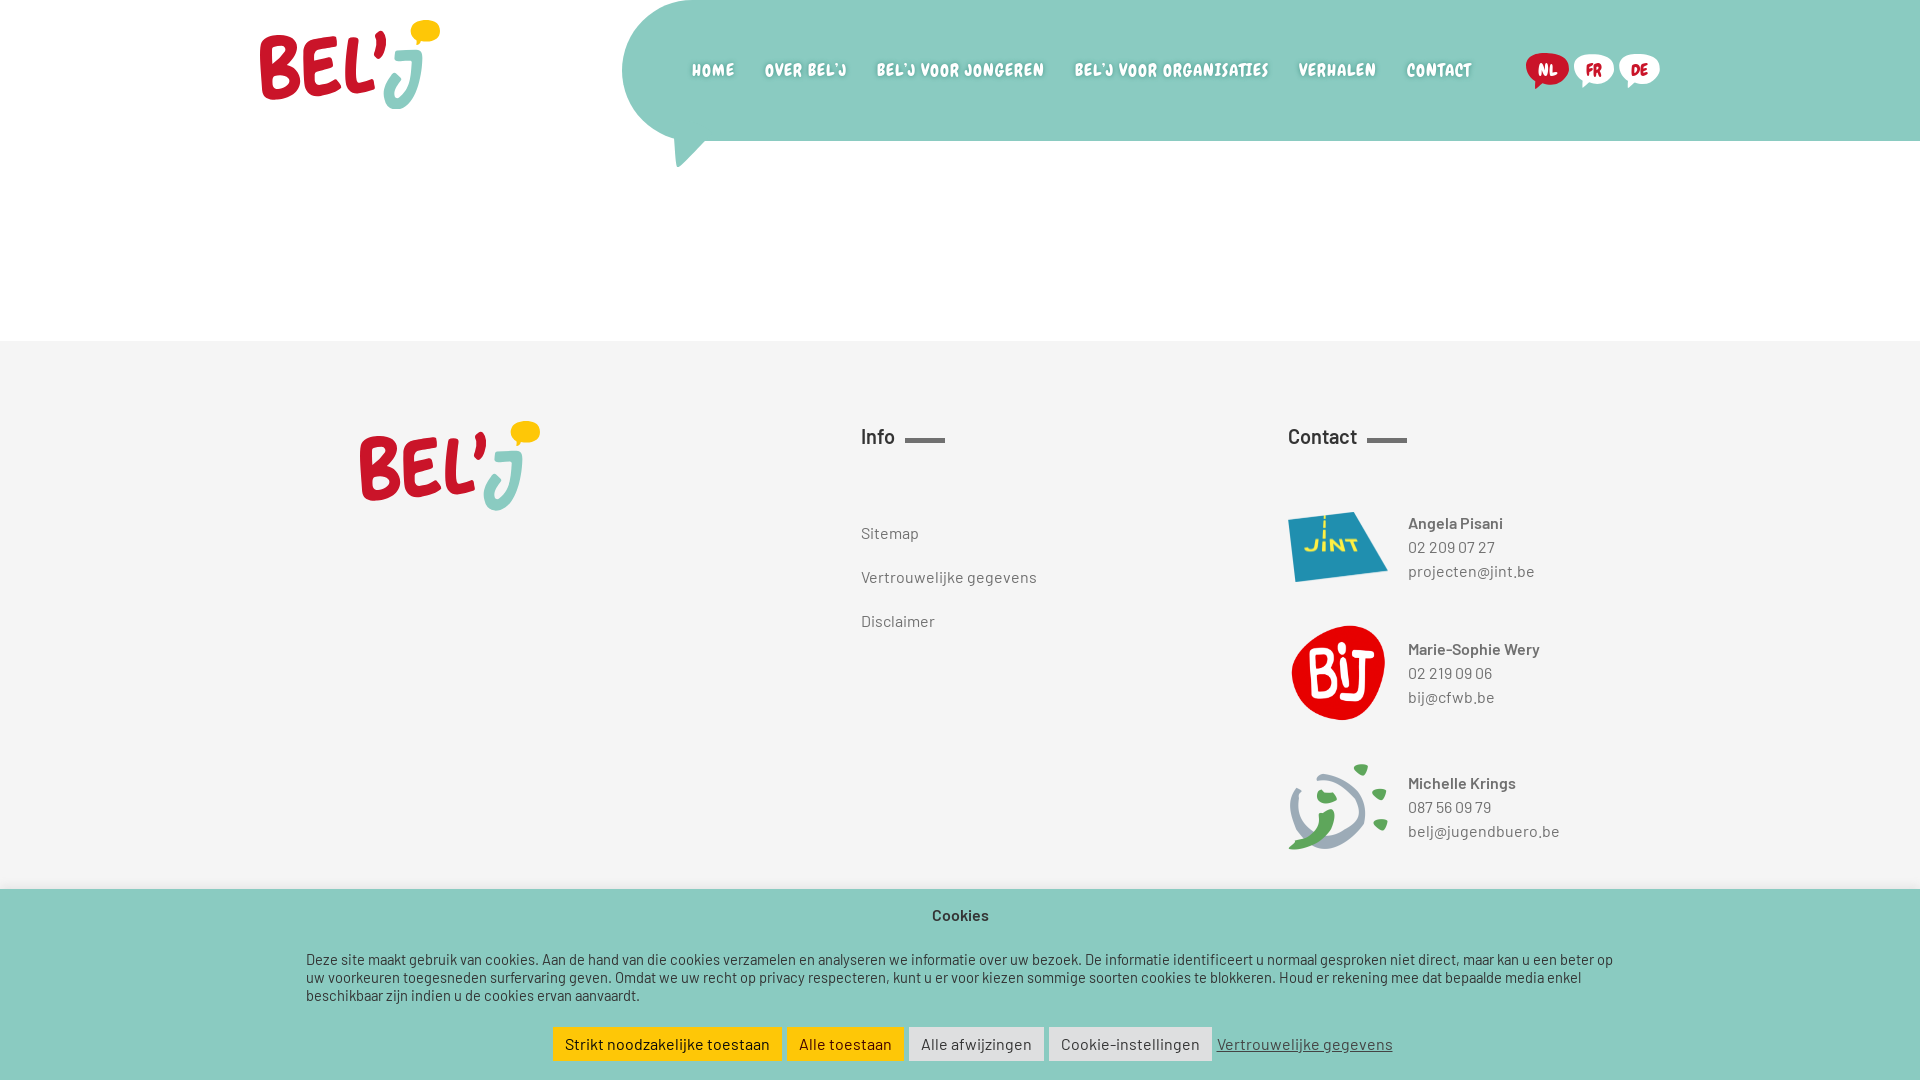 This screenshot has width=1920, height=1080. Describe the element at coordinates (949, 577) in the screenshot. I see `Vertrouwelijke gegevens` at that location.